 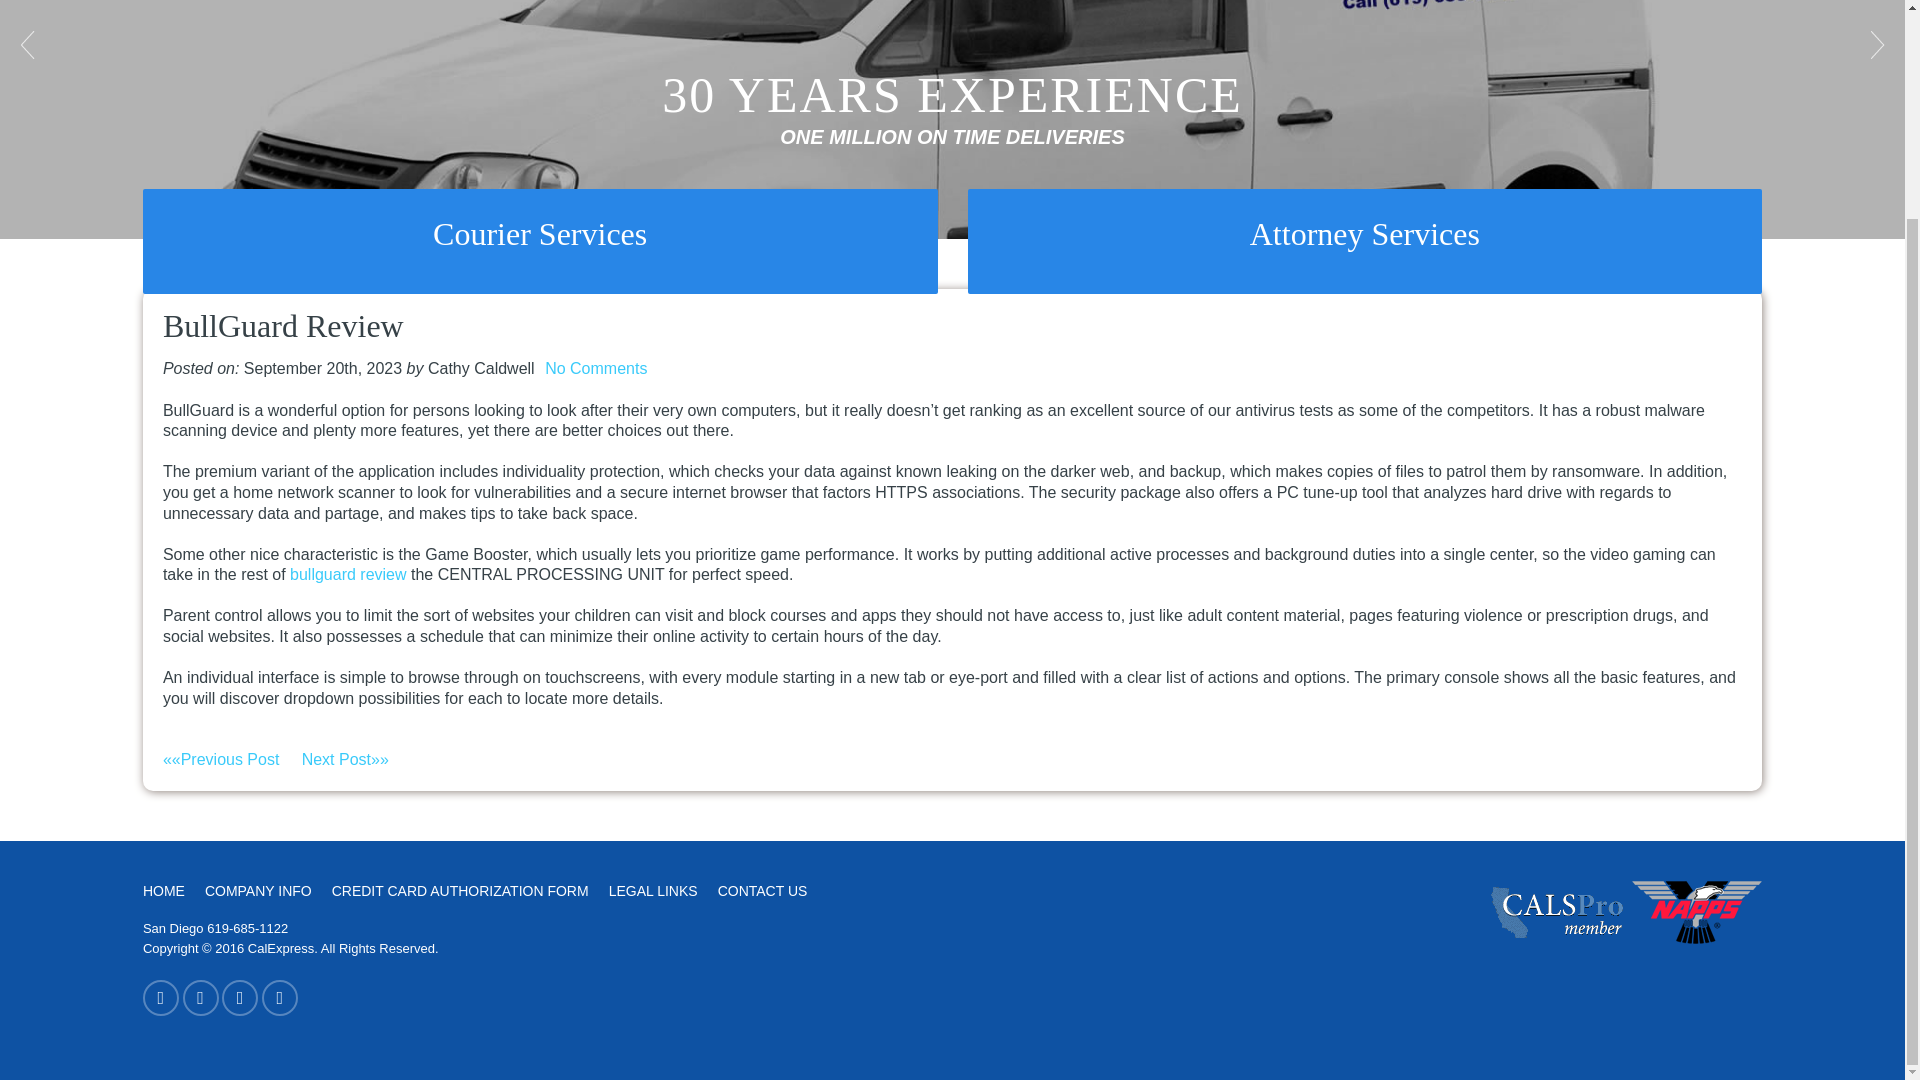 What do you see at coordinates (653, 891) in the screenshot?
I see `LEGAL LINKS` at bounding box center [653, 891].